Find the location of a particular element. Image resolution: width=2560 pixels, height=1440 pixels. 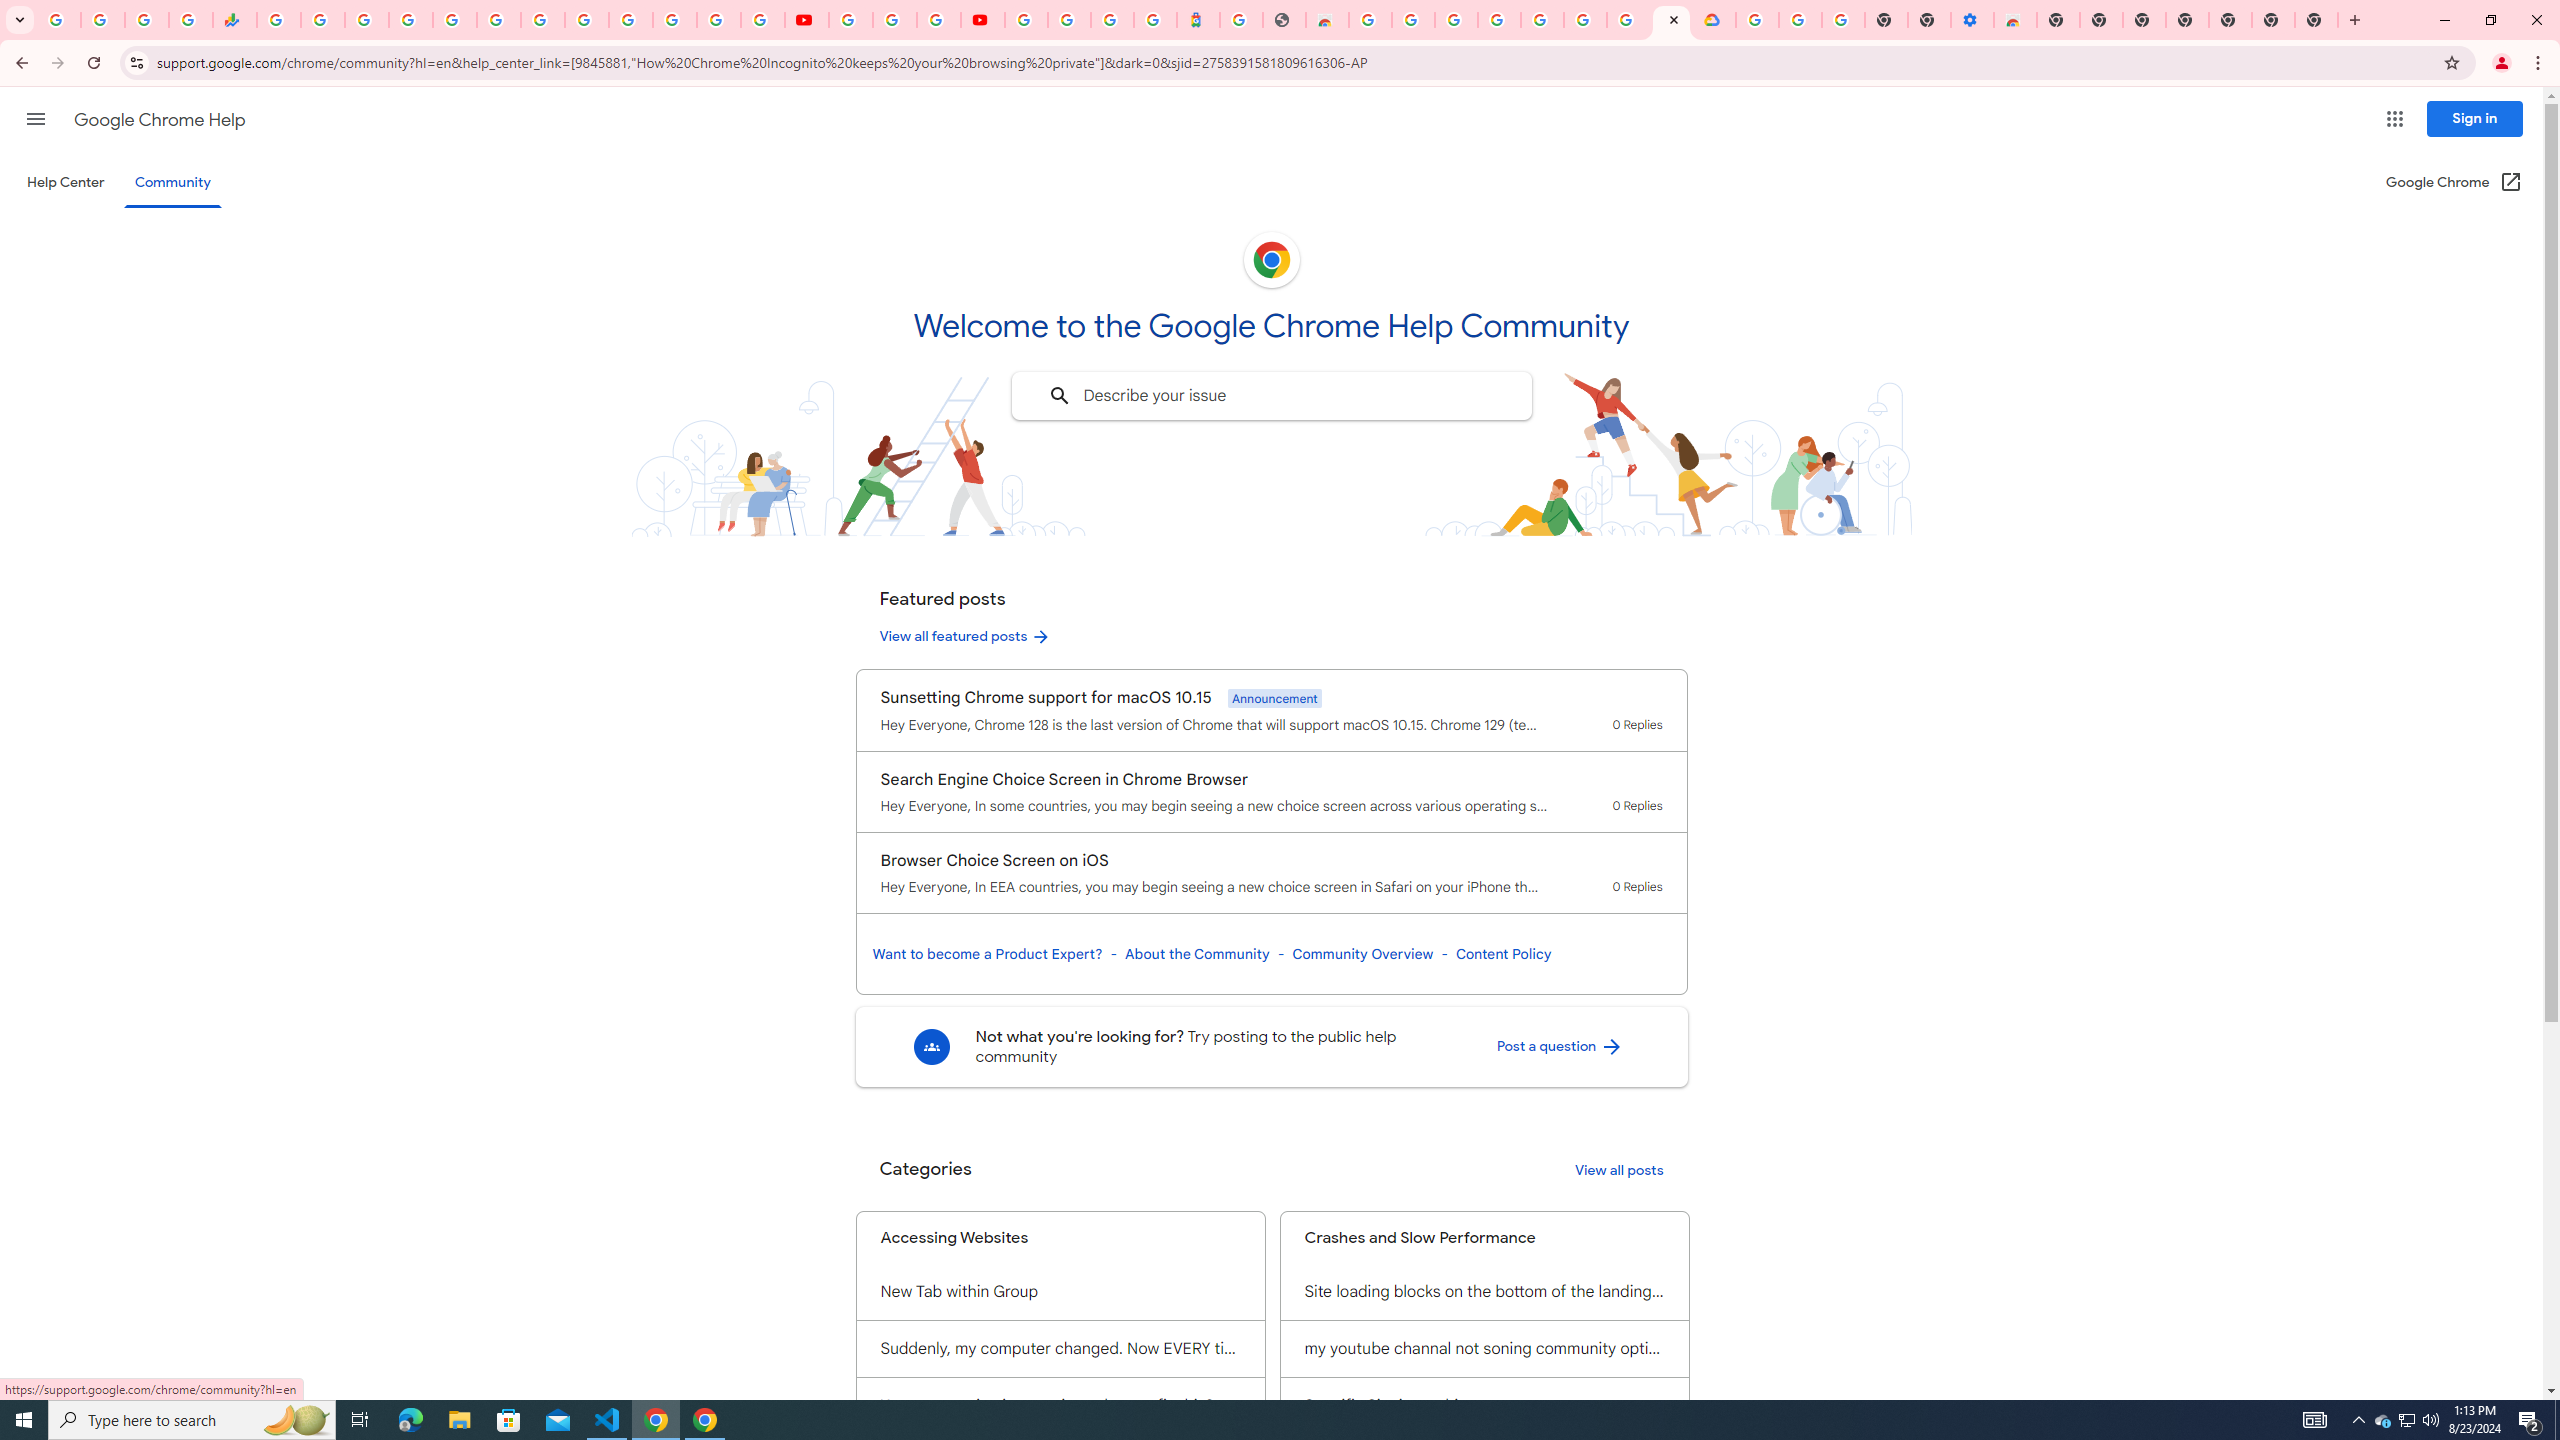

Sign in - Google Accounts is located at coordinates (410, 20).